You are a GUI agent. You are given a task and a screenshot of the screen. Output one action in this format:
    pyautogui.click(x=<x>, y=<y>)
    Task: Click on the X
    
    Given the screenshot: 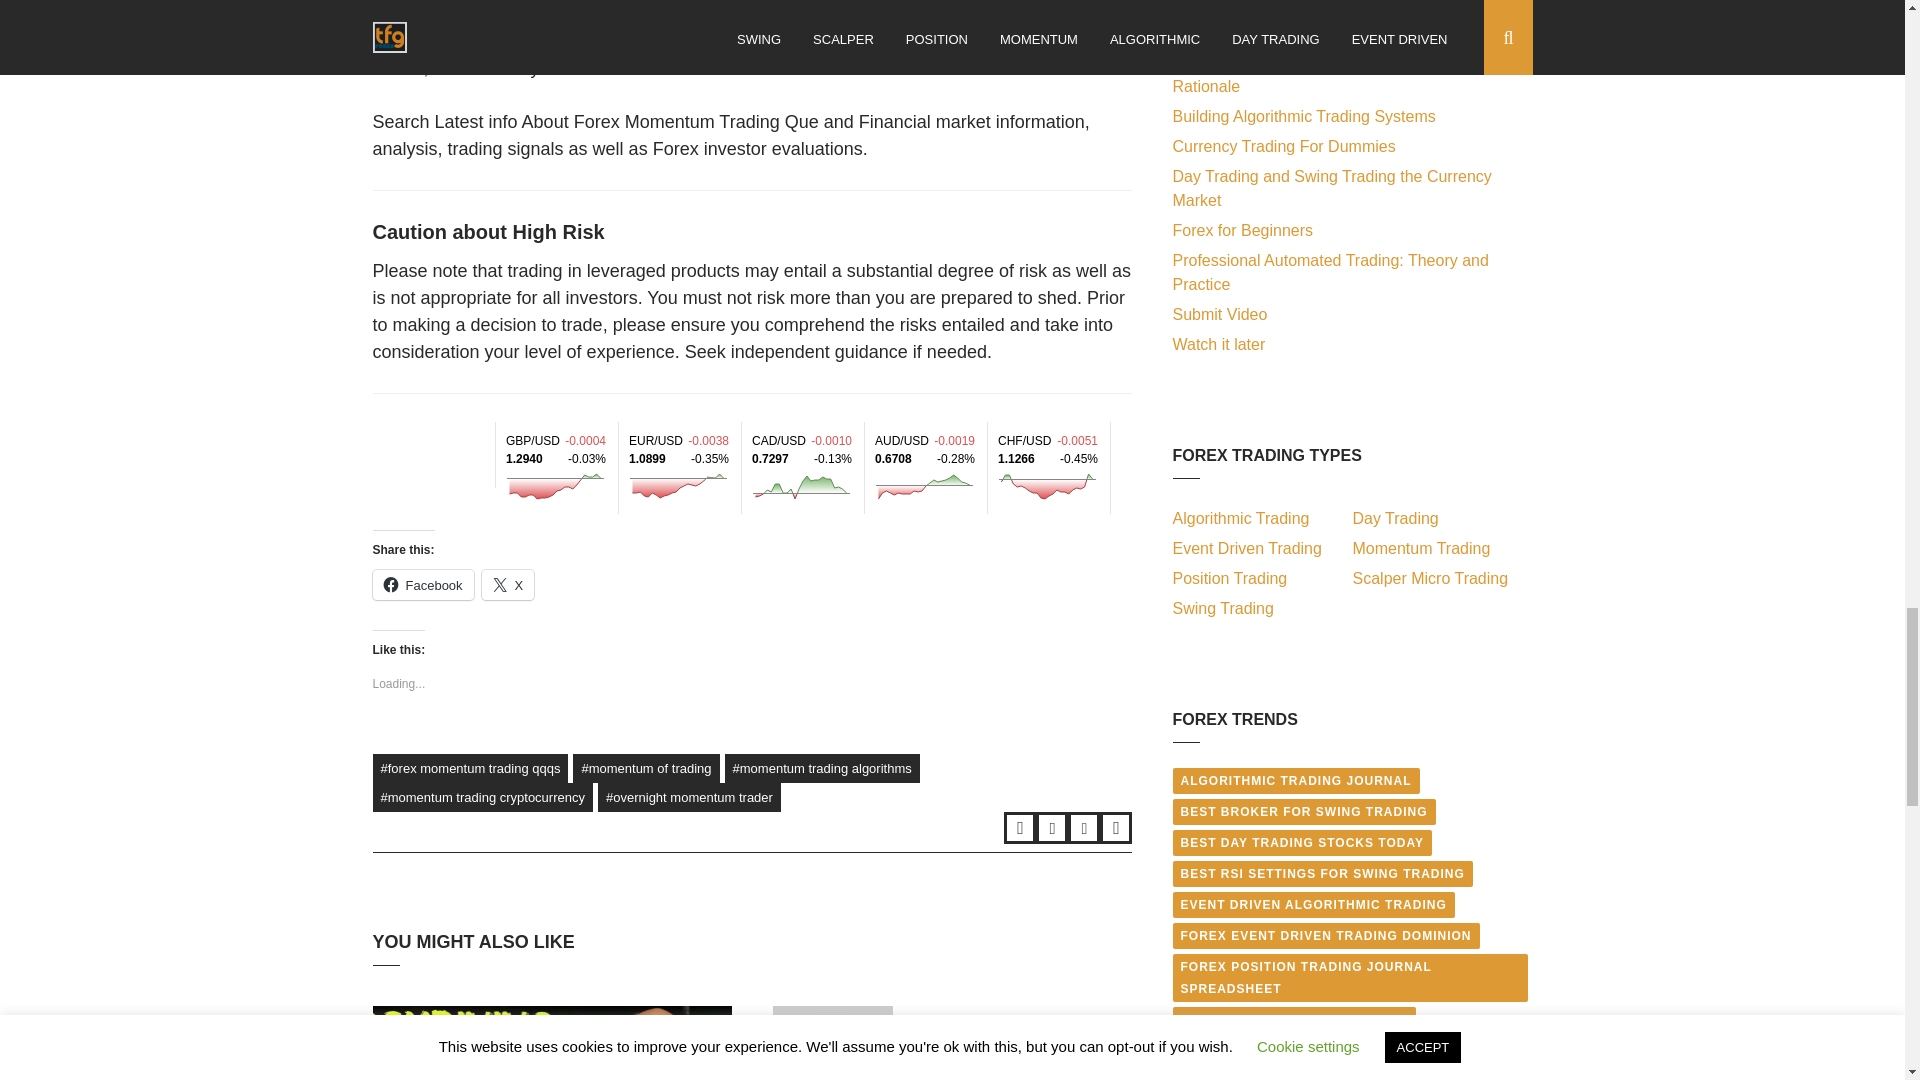 What is the action you would take?
    pyautogui.click(x=508, y=585)
    